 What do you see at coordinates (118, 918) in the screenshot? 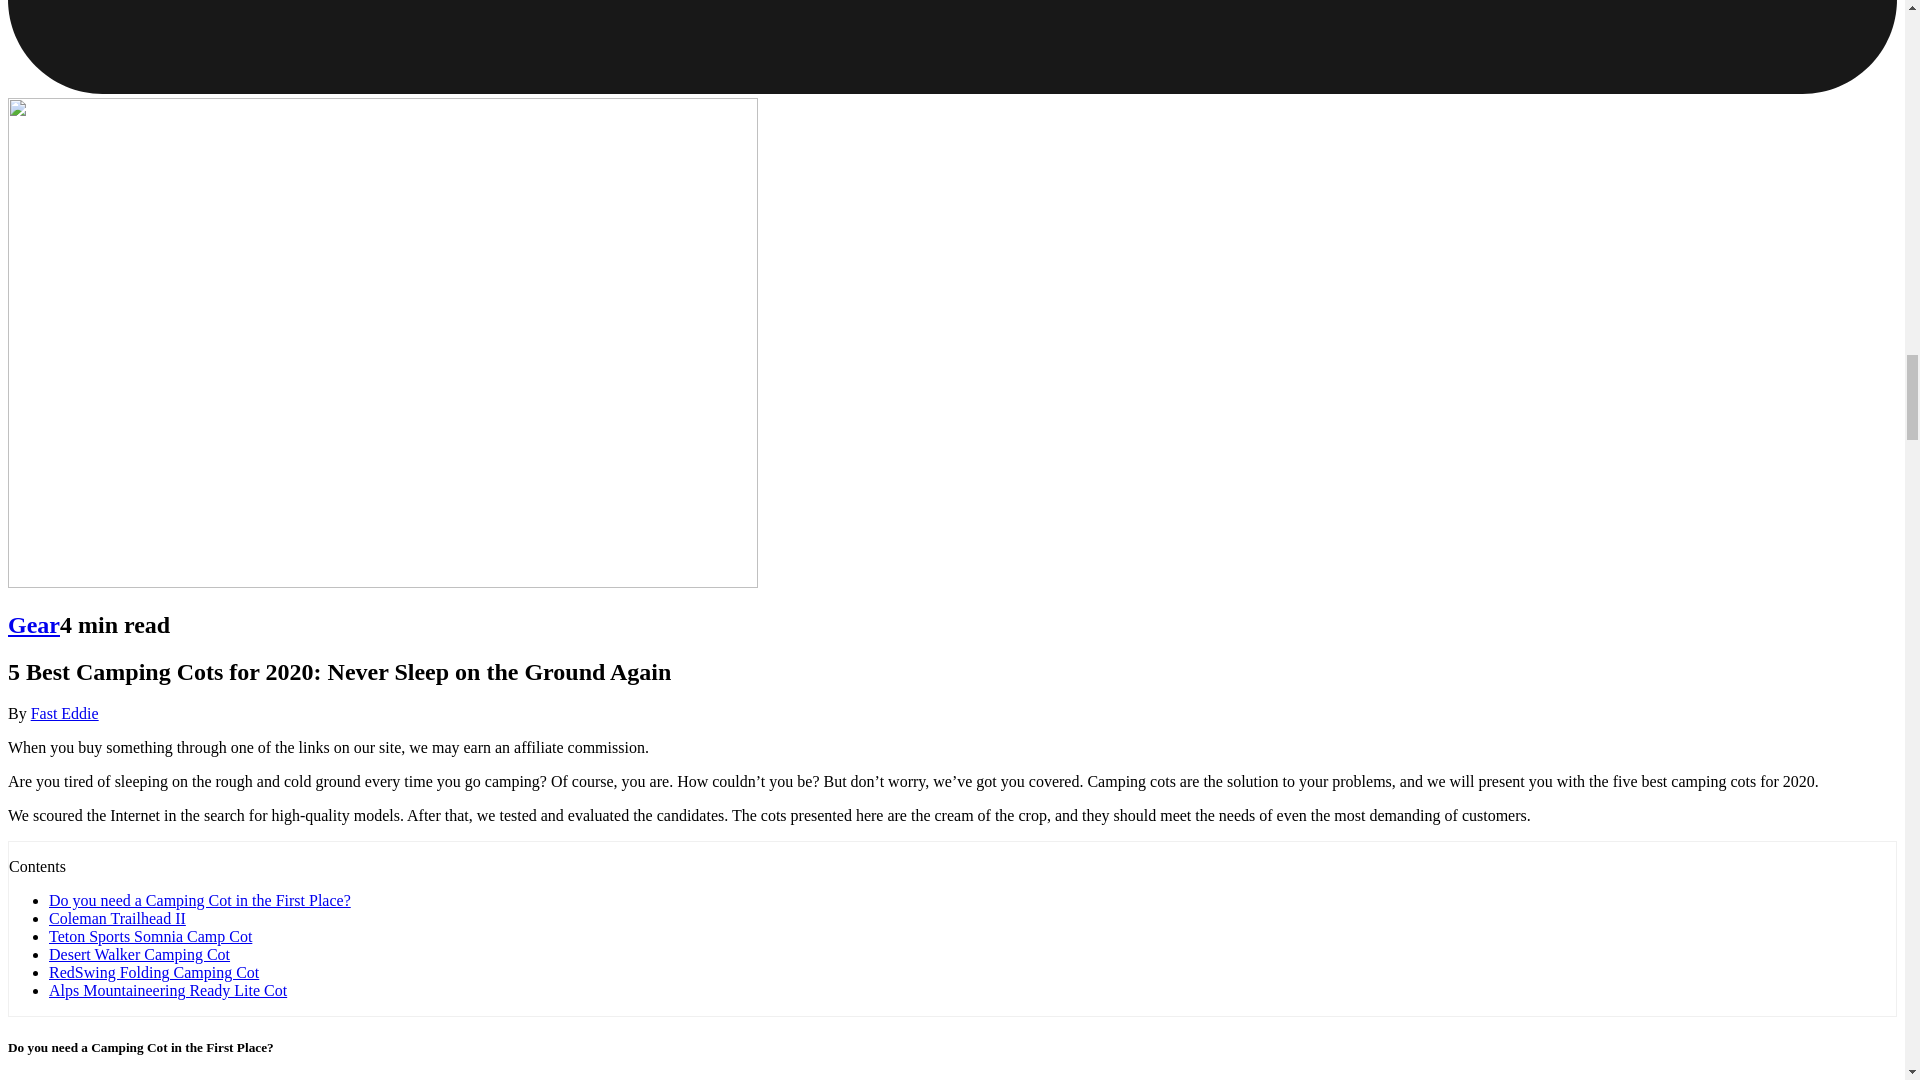
I see `Coleman Trailhead II` at bounding box center [118, 918].